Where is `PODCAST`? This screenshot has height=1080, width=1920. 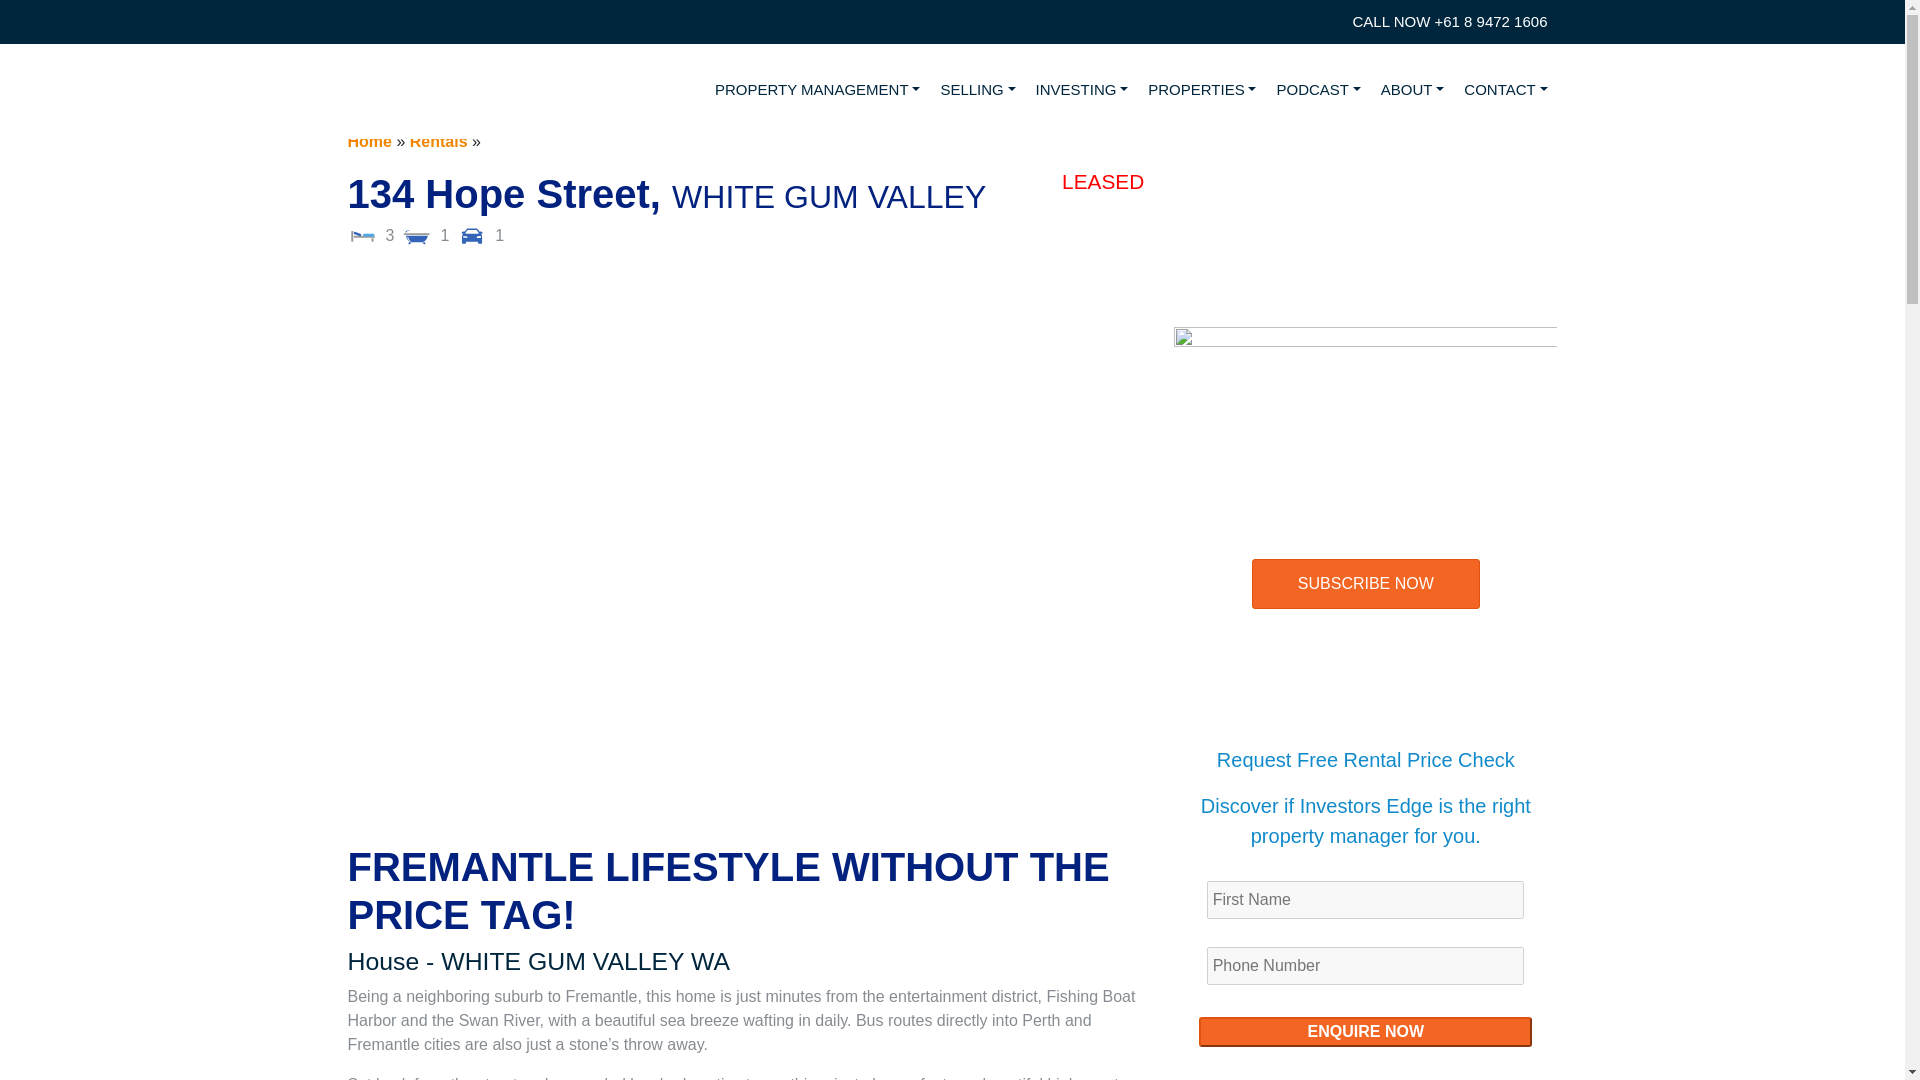
PODCAST is located at coordinates (1318, 90).